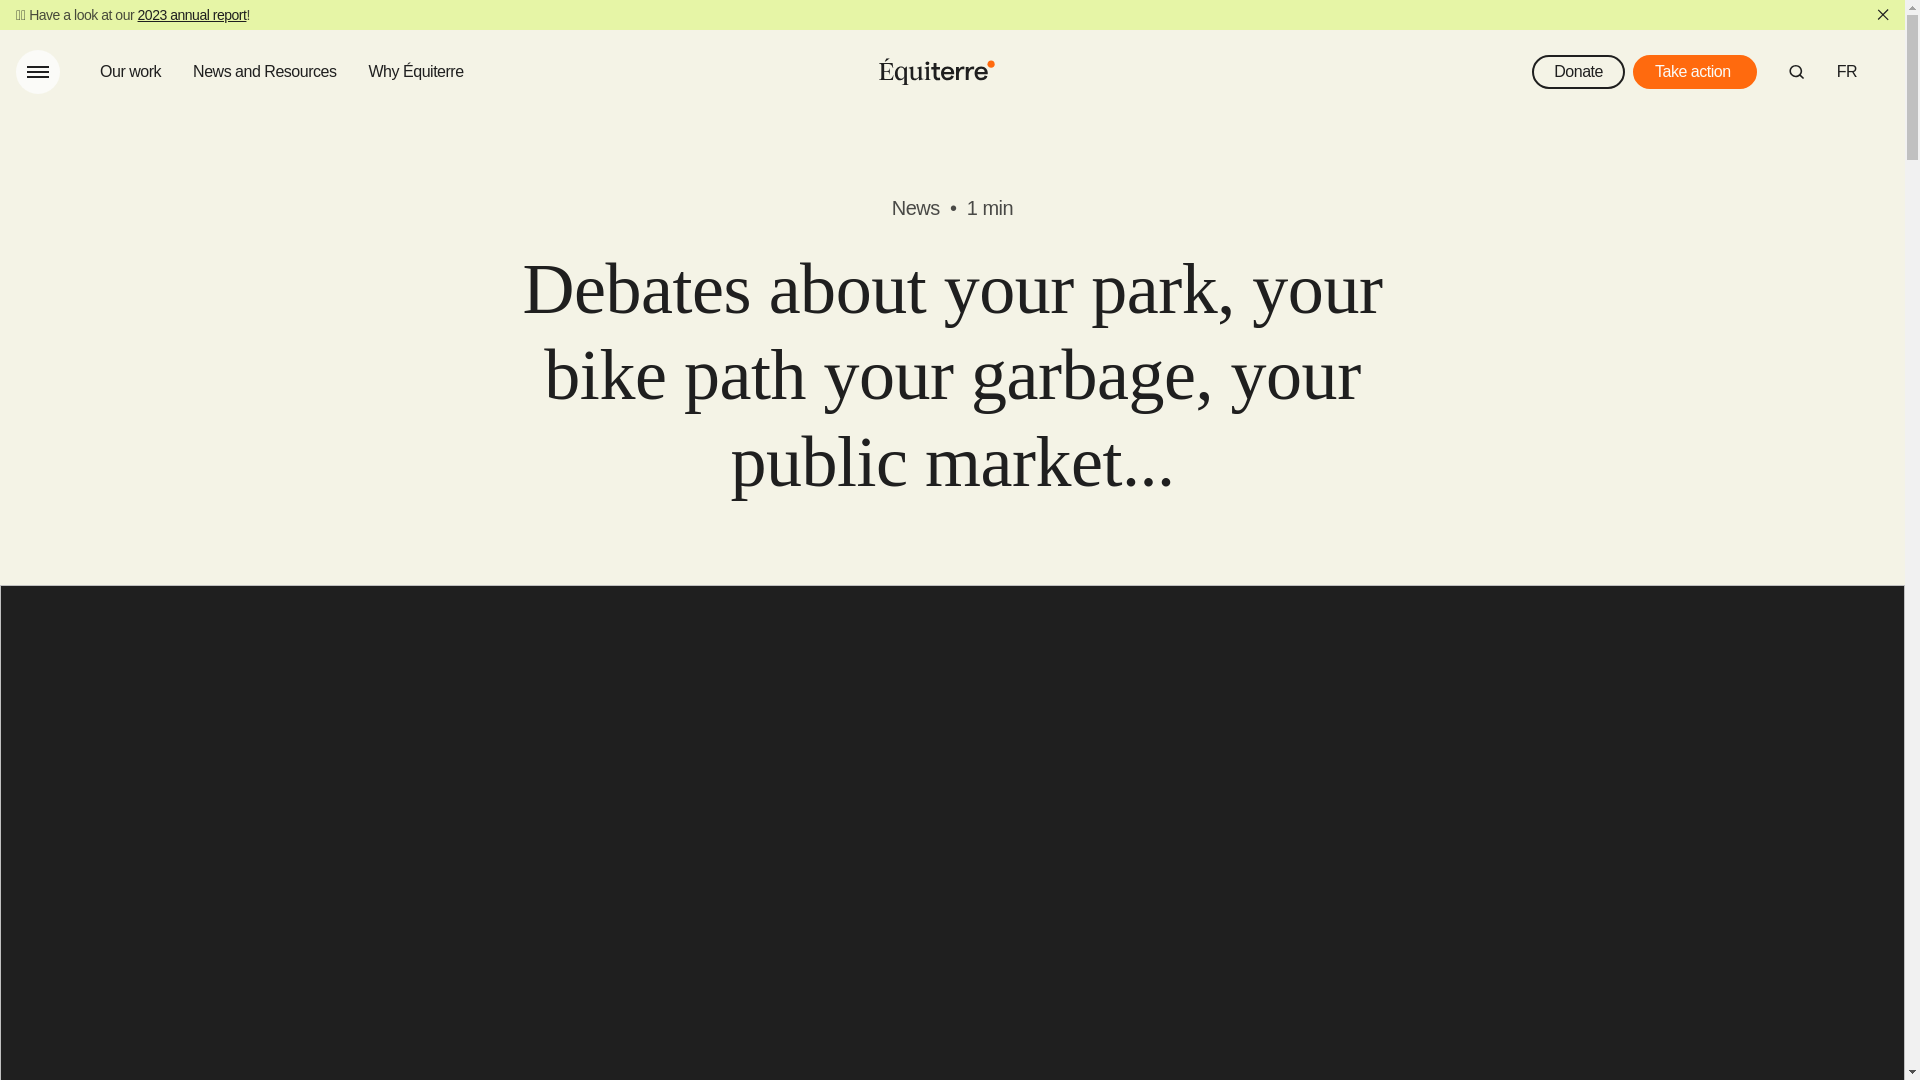 Image resolution: width=1920 pixels, height=1080 pixels. Describe the element at coordinates (1796, 71) in the screenshot. I see `Search` at that location.